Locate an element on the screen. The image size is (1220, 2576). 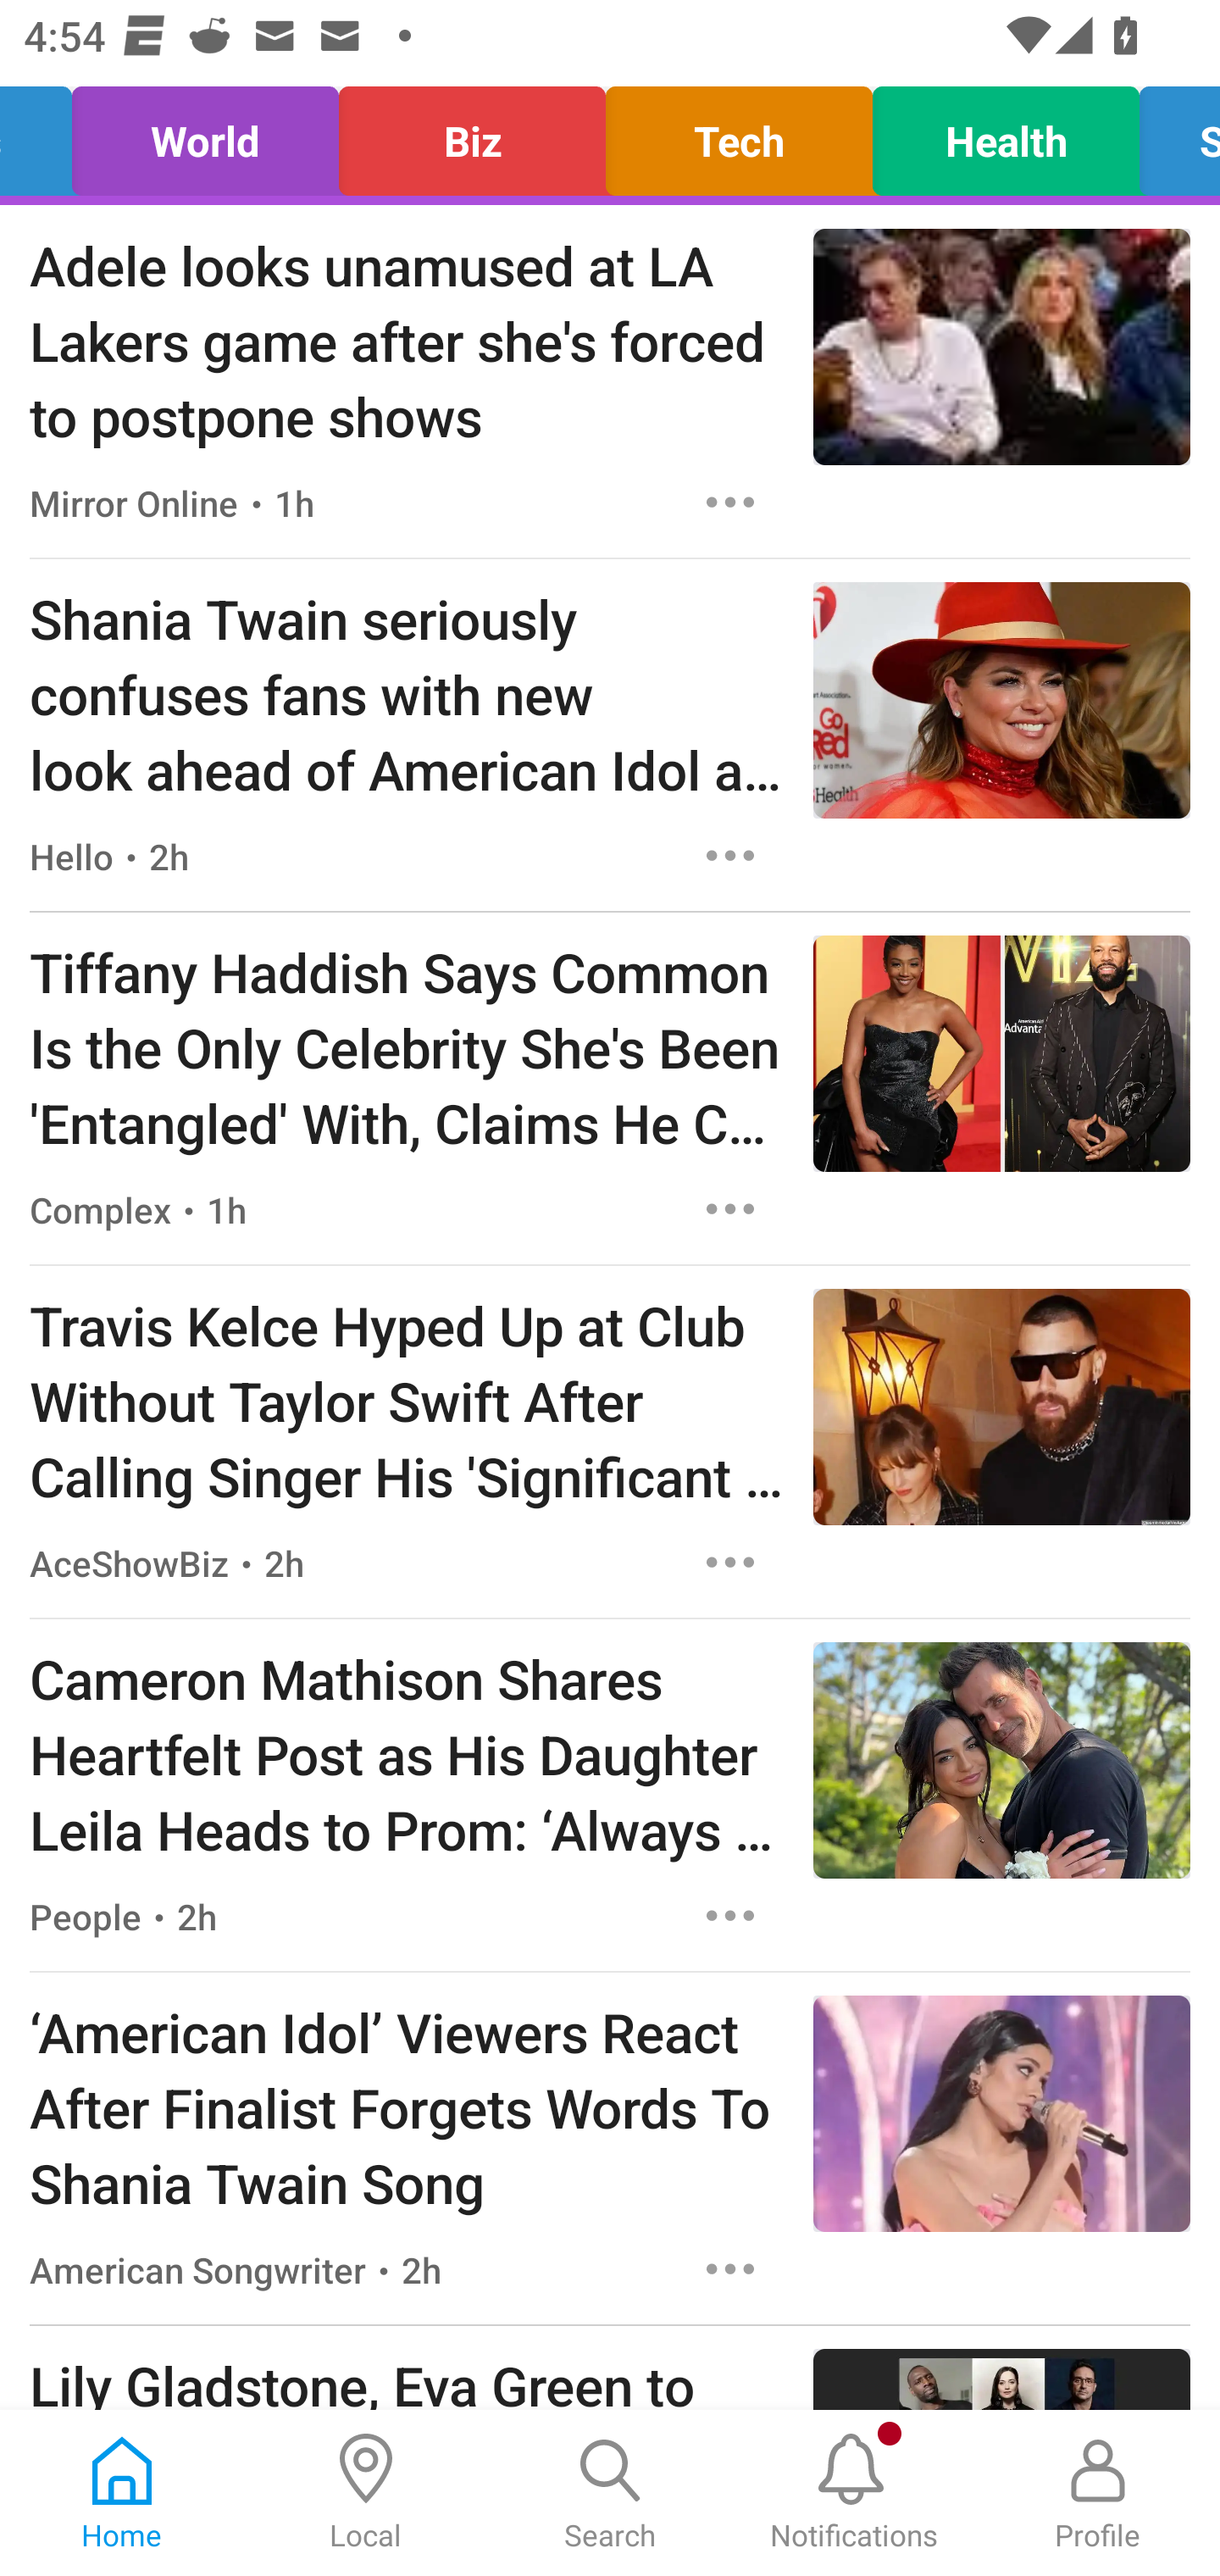
Local is located at coordinates (366, 2493).